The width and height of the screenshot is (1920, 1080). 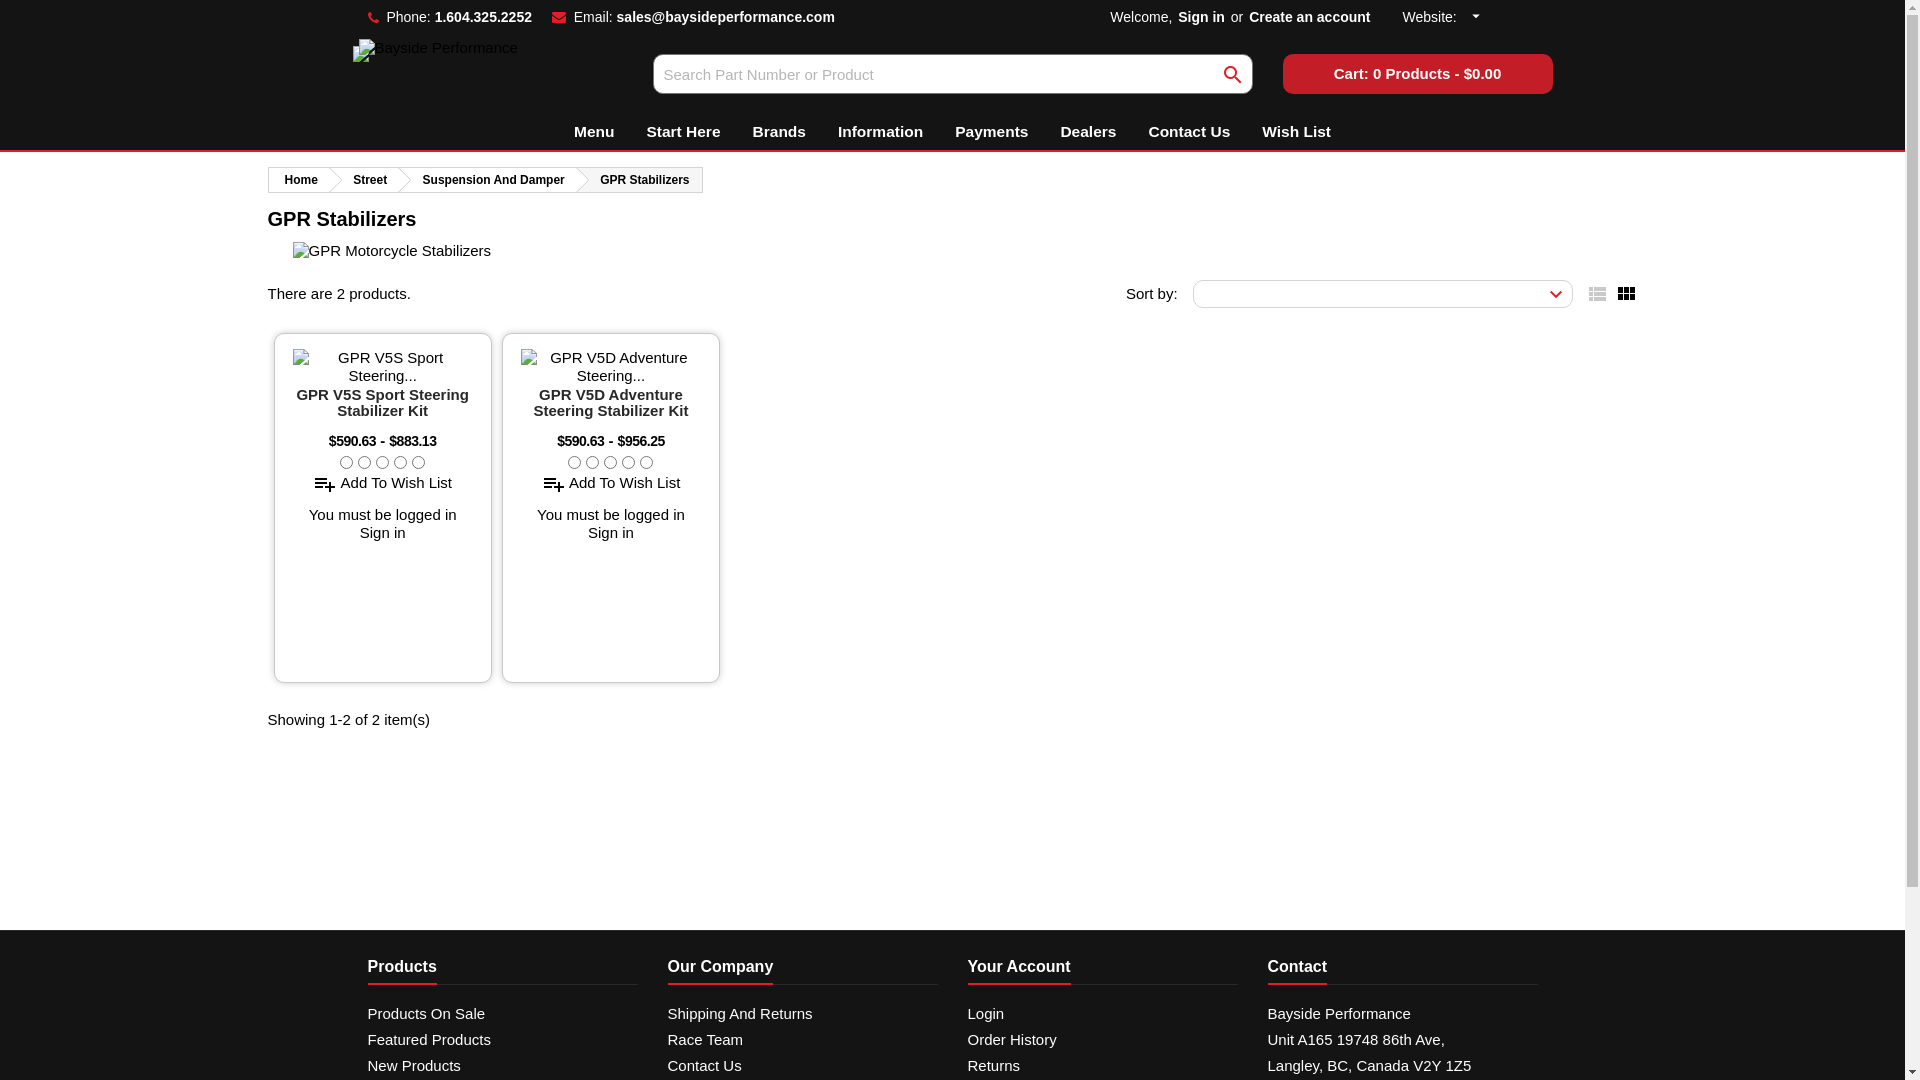 I want to click on Race Team, so click(x=706, y=1040).